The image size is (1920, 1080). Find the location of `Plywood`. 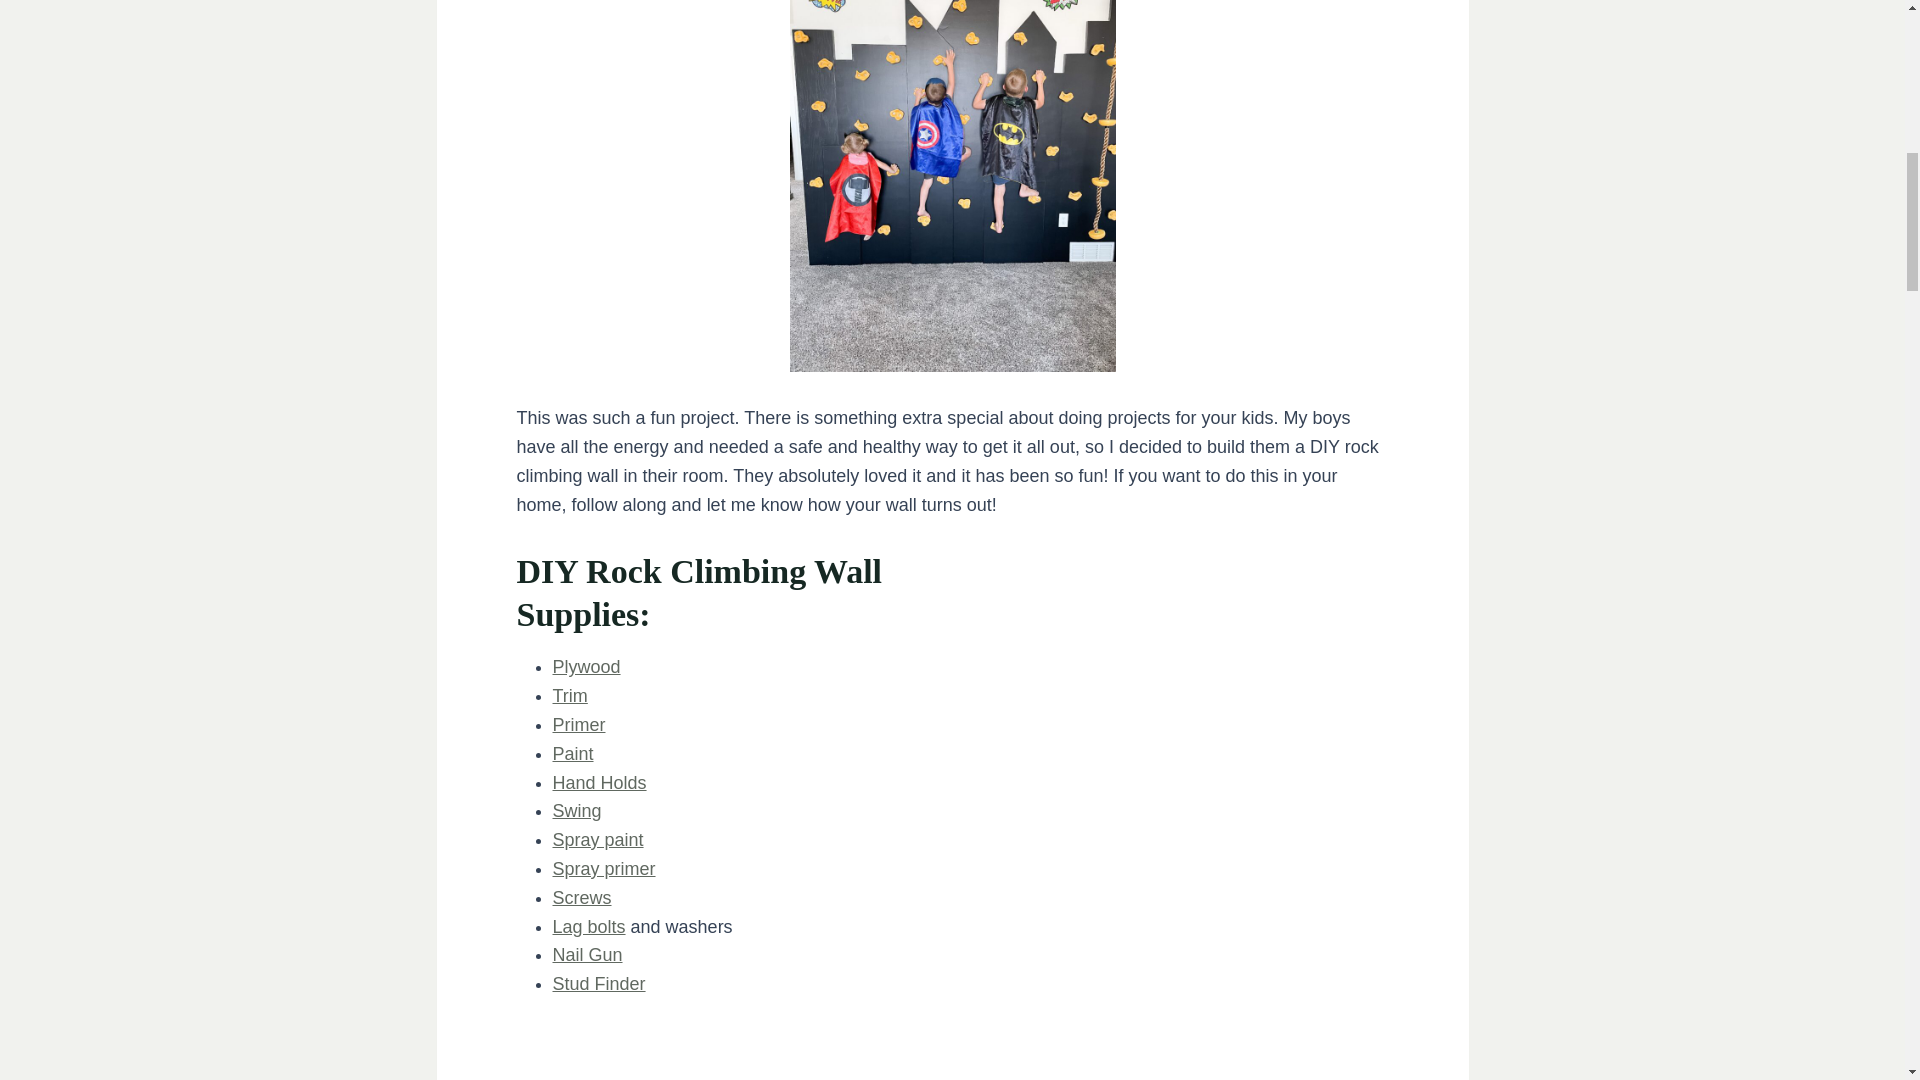

Plywood is located at coordinates (586, 666).